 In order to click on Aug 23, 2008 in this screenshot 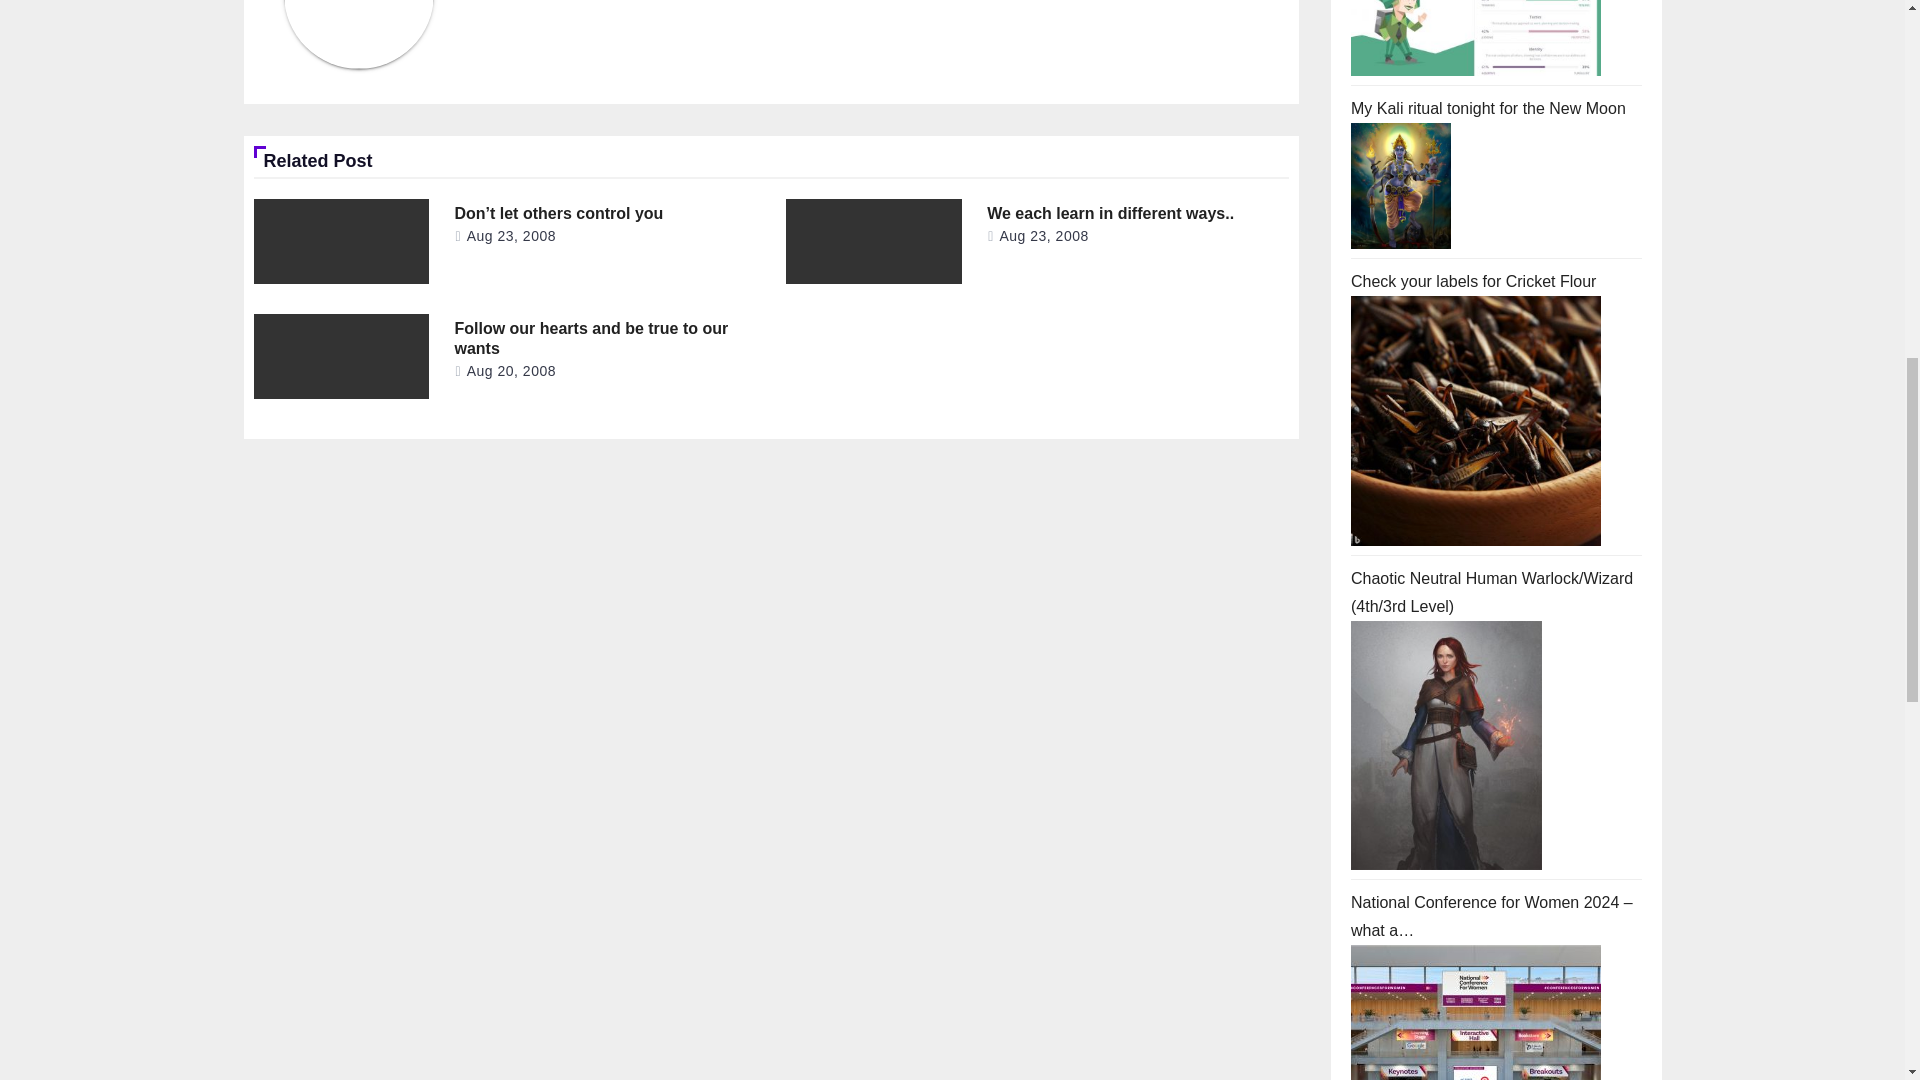, I will do `click(511, 236)`.